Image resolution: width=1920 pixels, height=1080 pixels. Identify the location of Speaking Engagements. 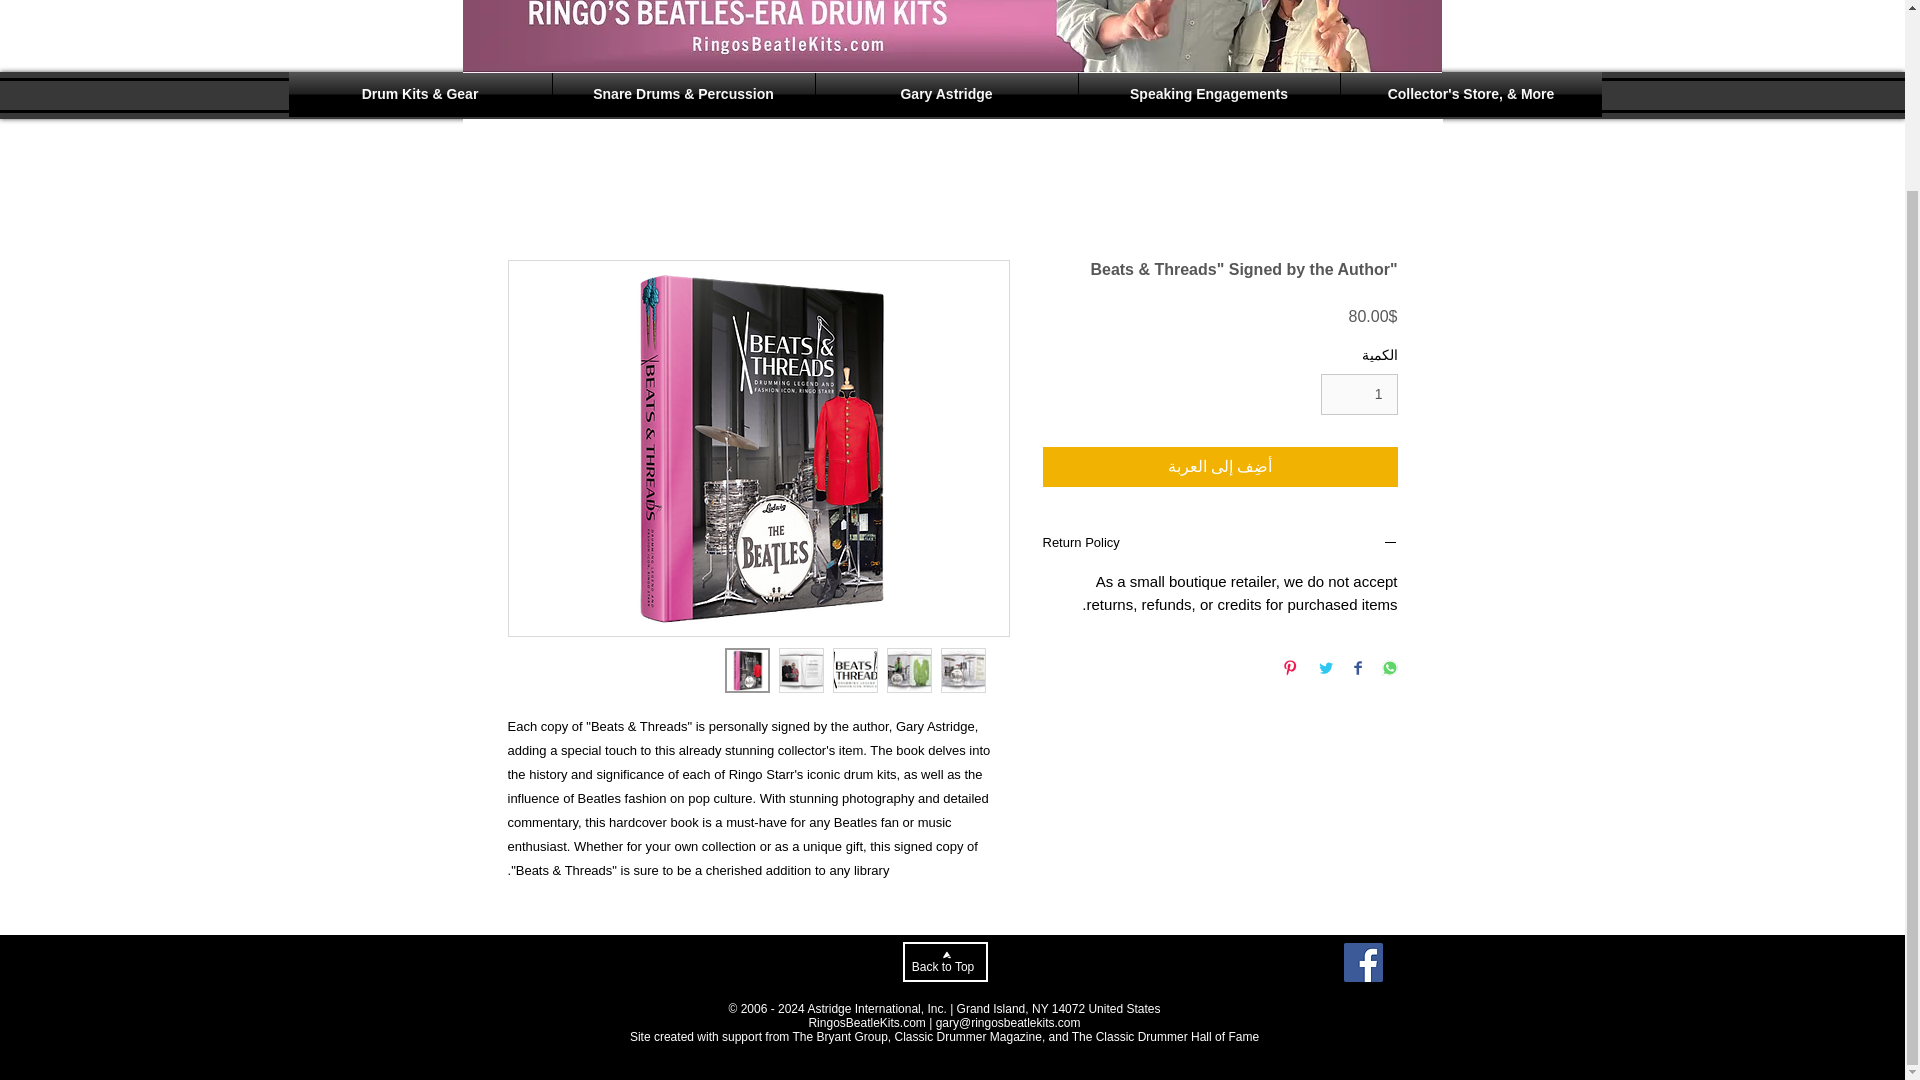
(1208, 94).